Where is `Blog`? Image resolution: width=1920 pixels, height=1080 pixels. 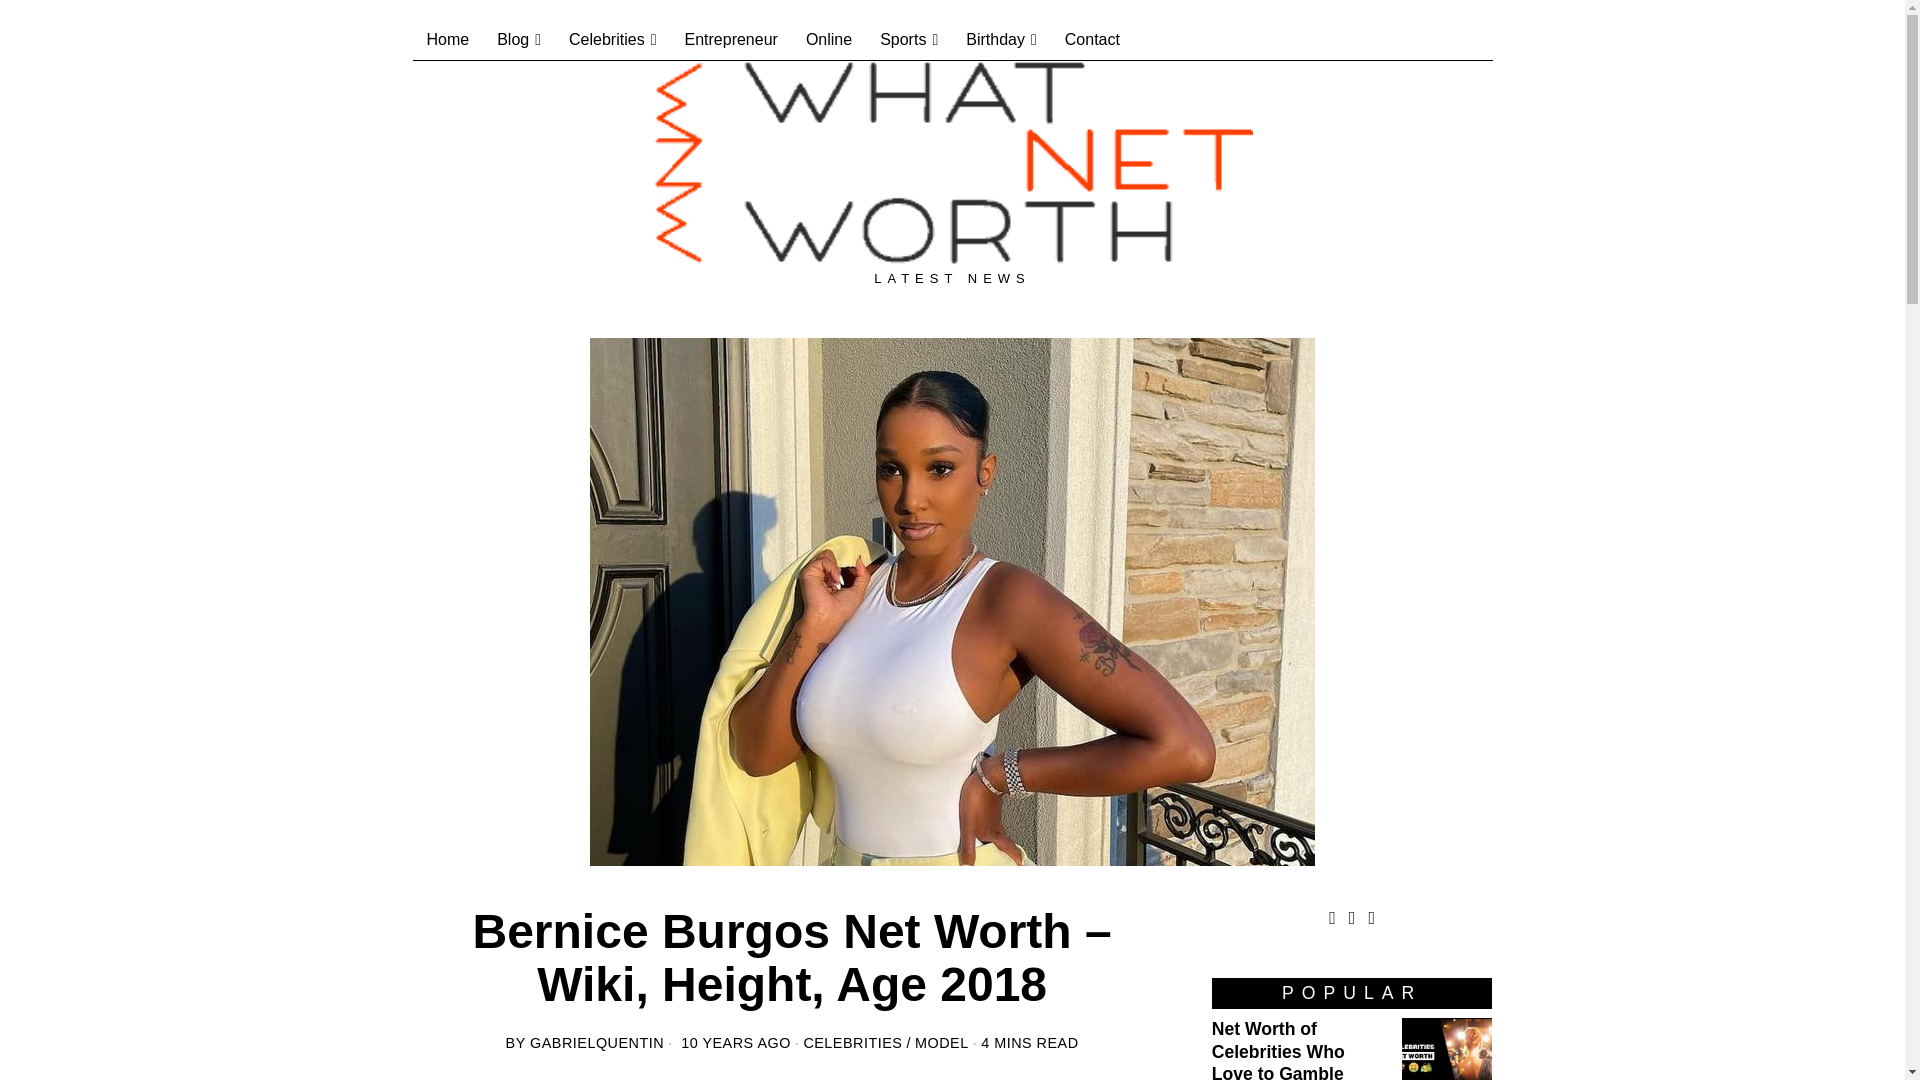 Blog is located at coordinates (518, 40).